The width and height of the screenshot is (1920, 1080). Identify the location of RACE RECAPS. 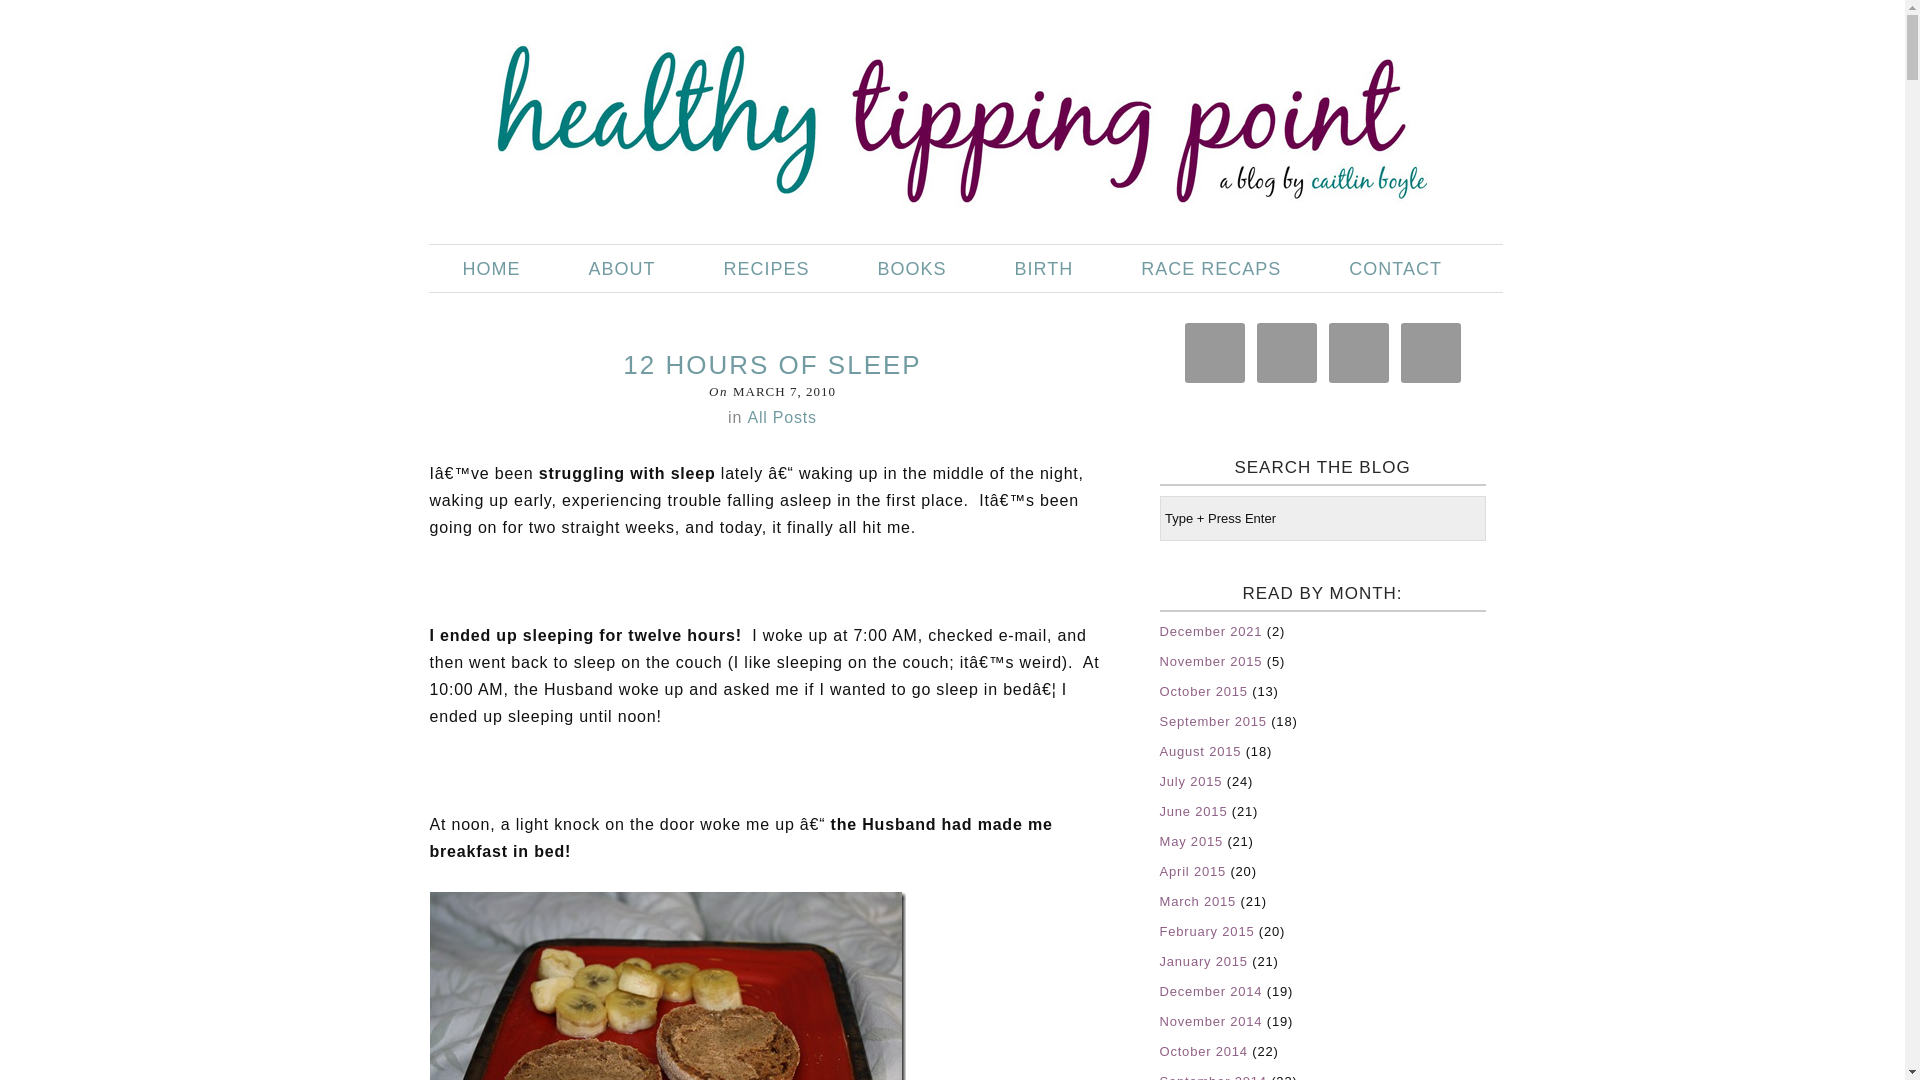
(1211, 268).